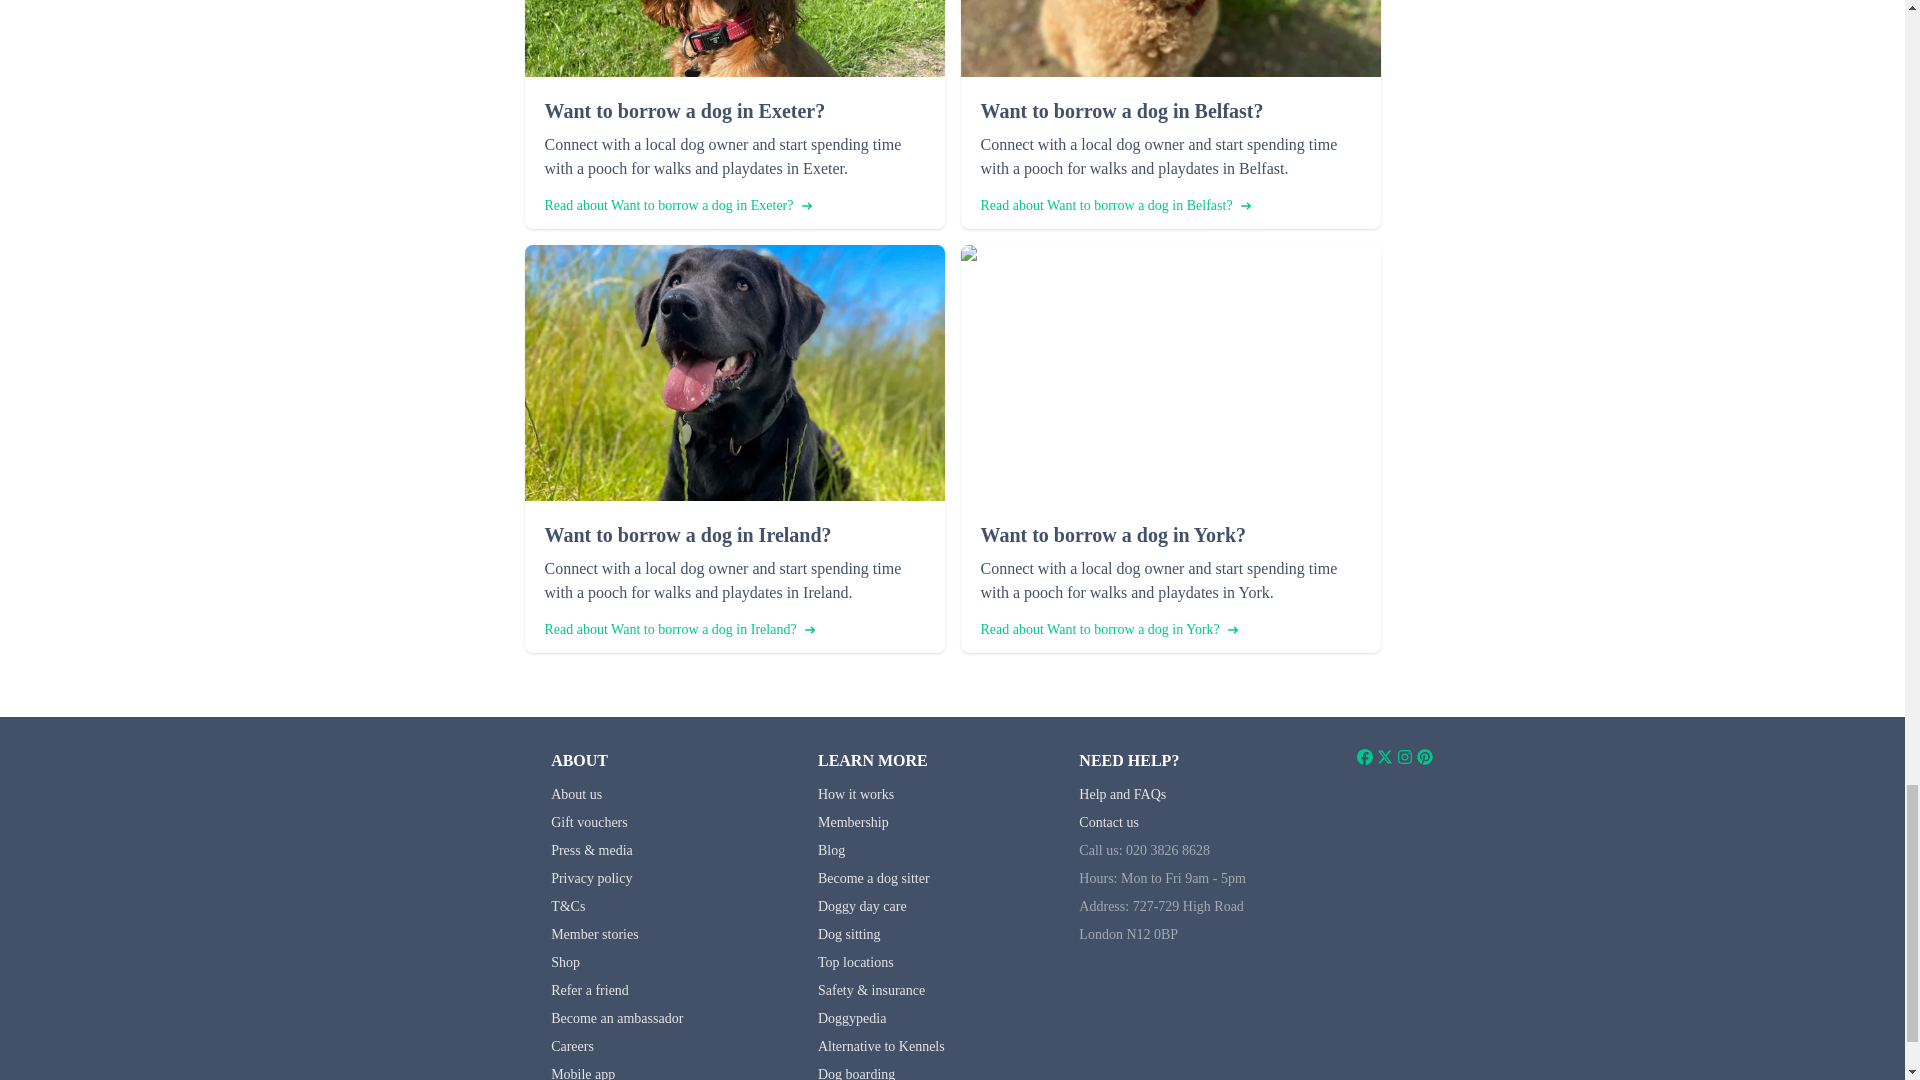  Describe the element at coordinates (589, 822) in the screenshot. I see `Gift vouchers` at that location.